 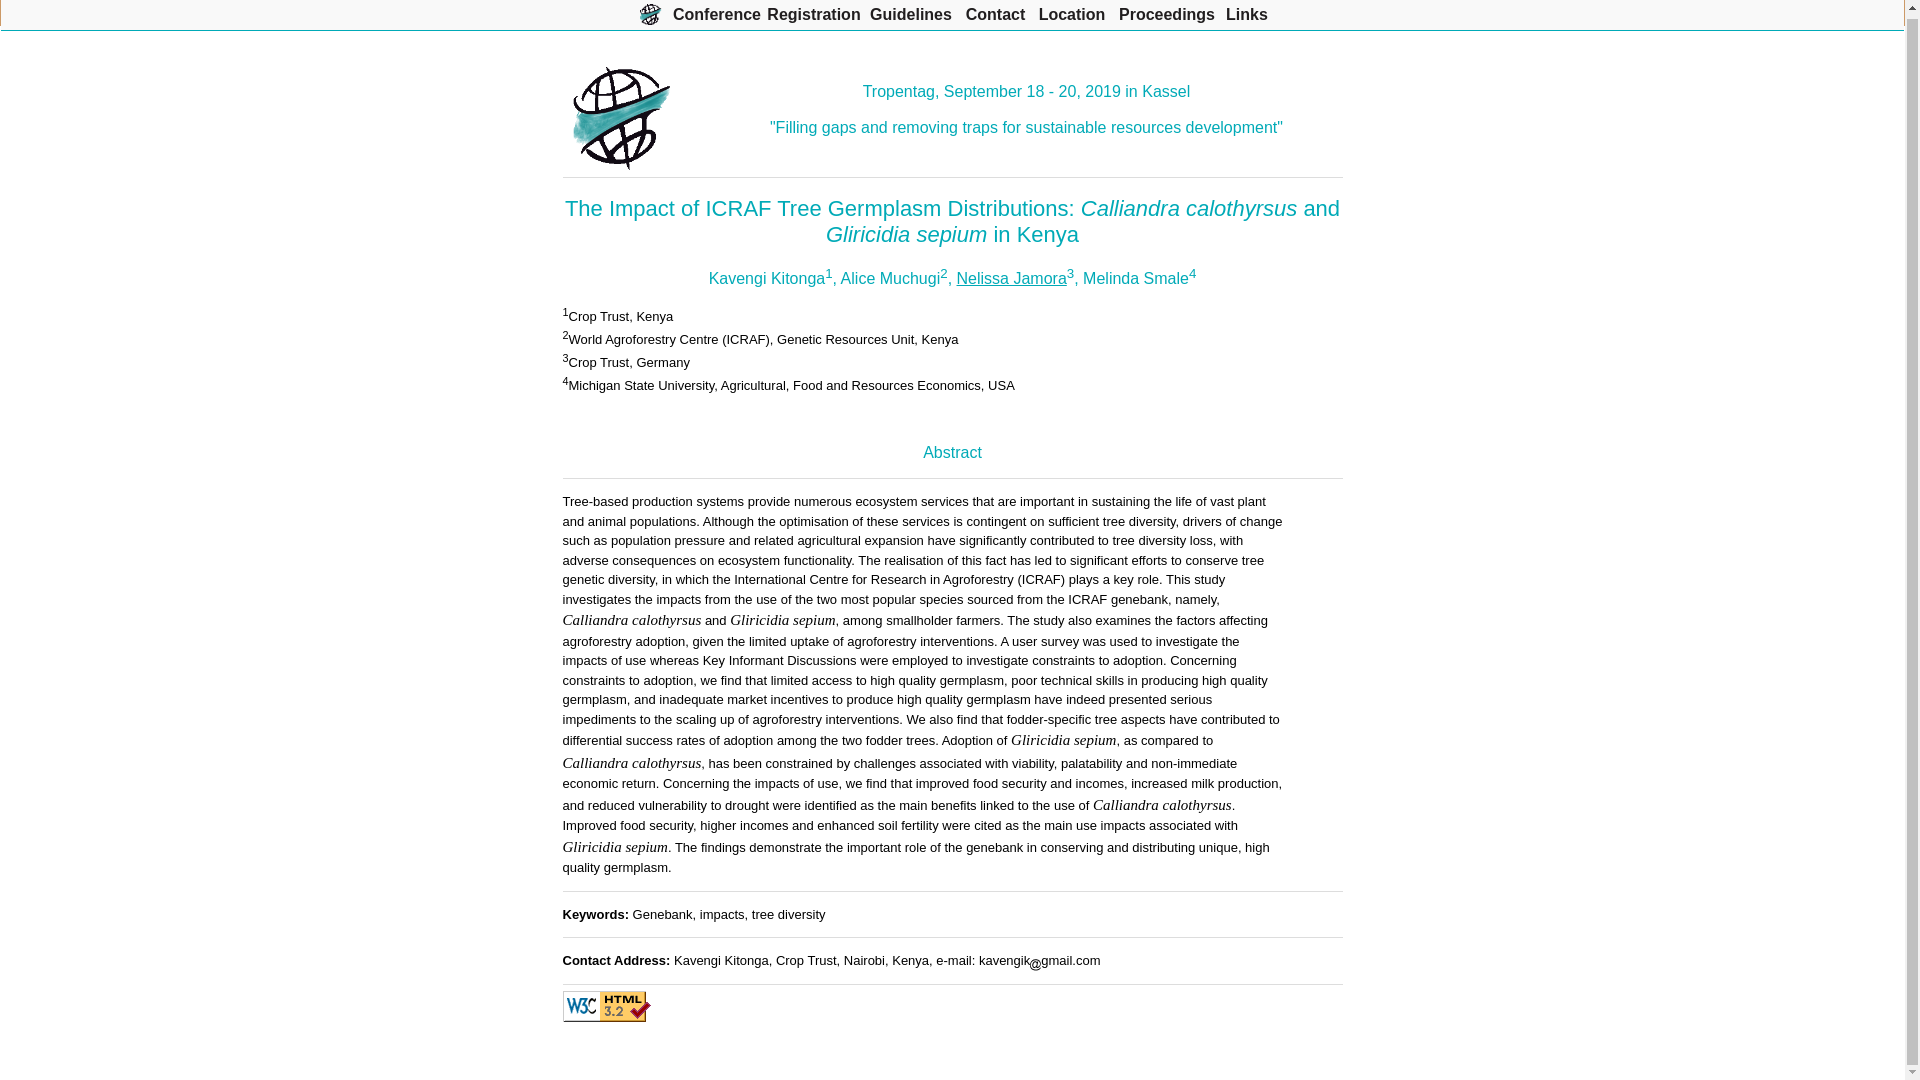 I want to click on Location, so click(x=1072, y=12).